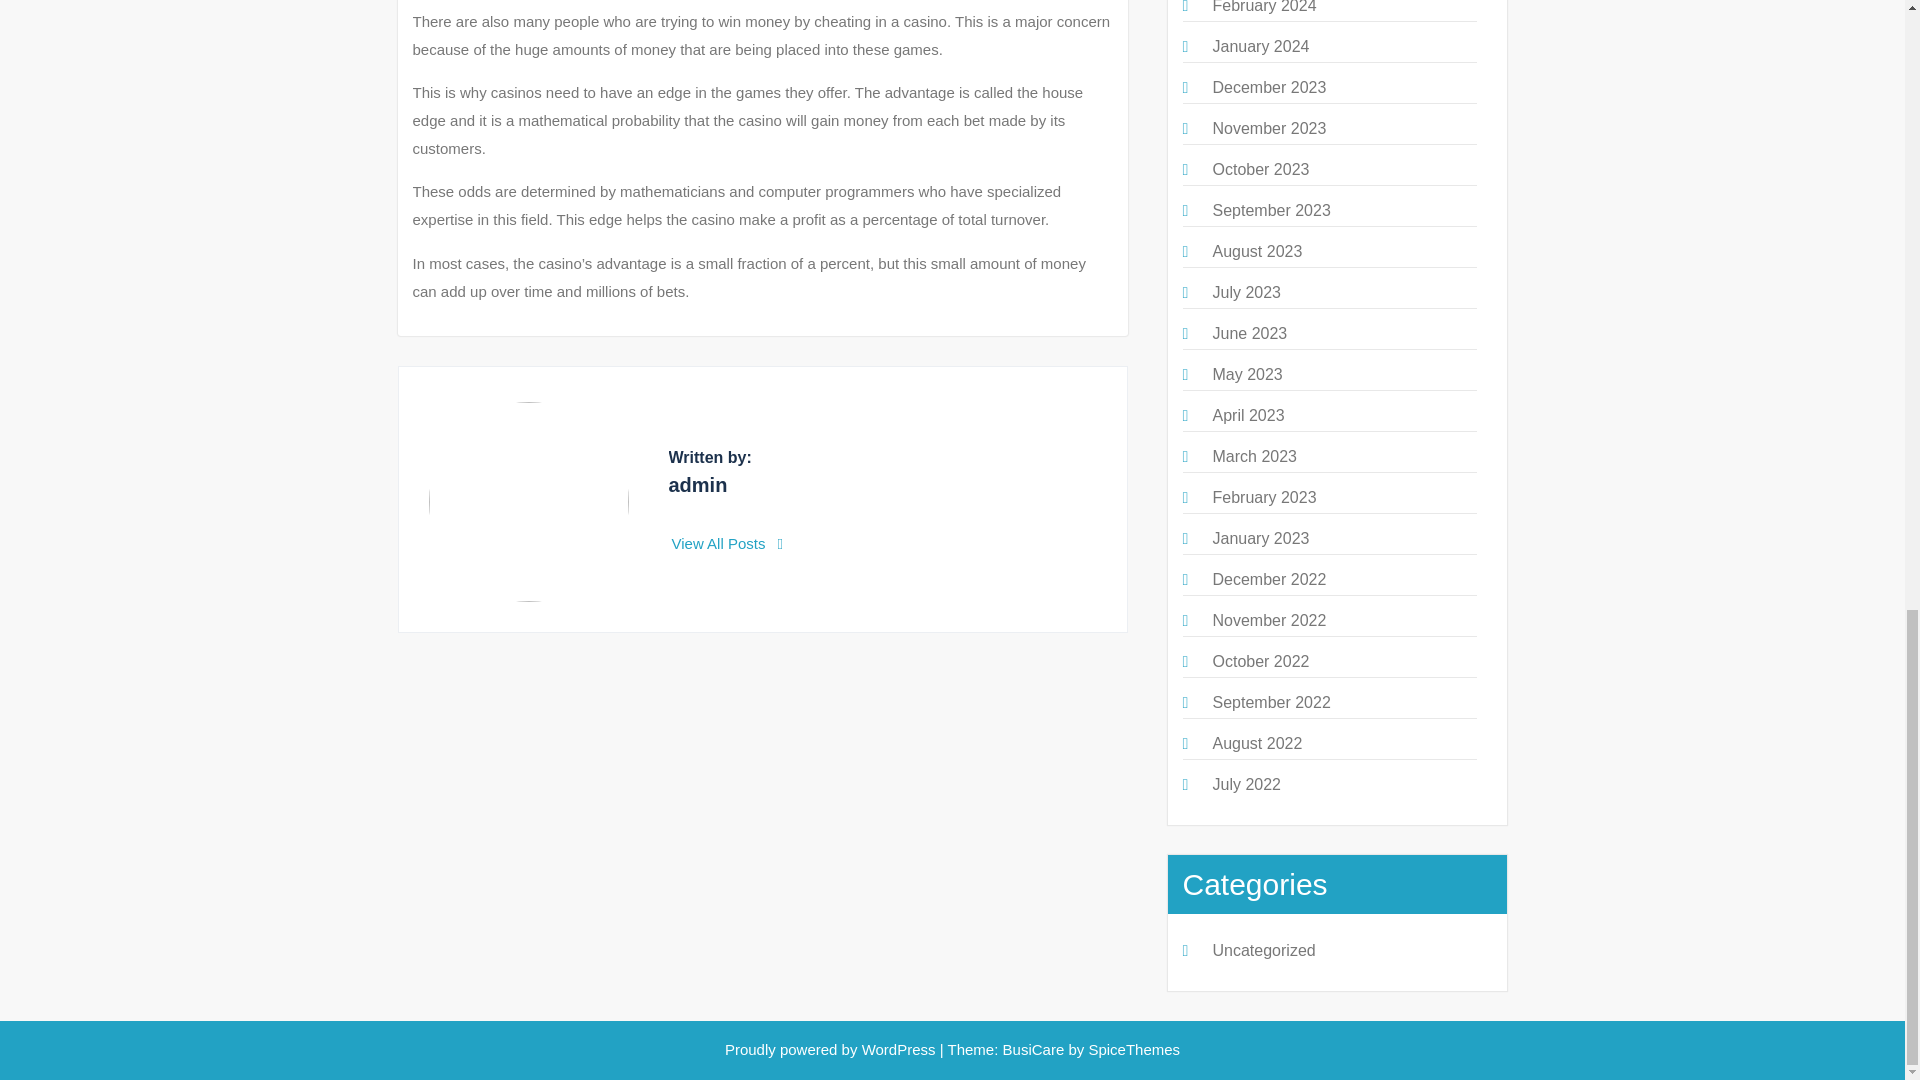 The width and height of the screenshot is (1920, 1080). I want to click on January 2024, so click(1260, 46).